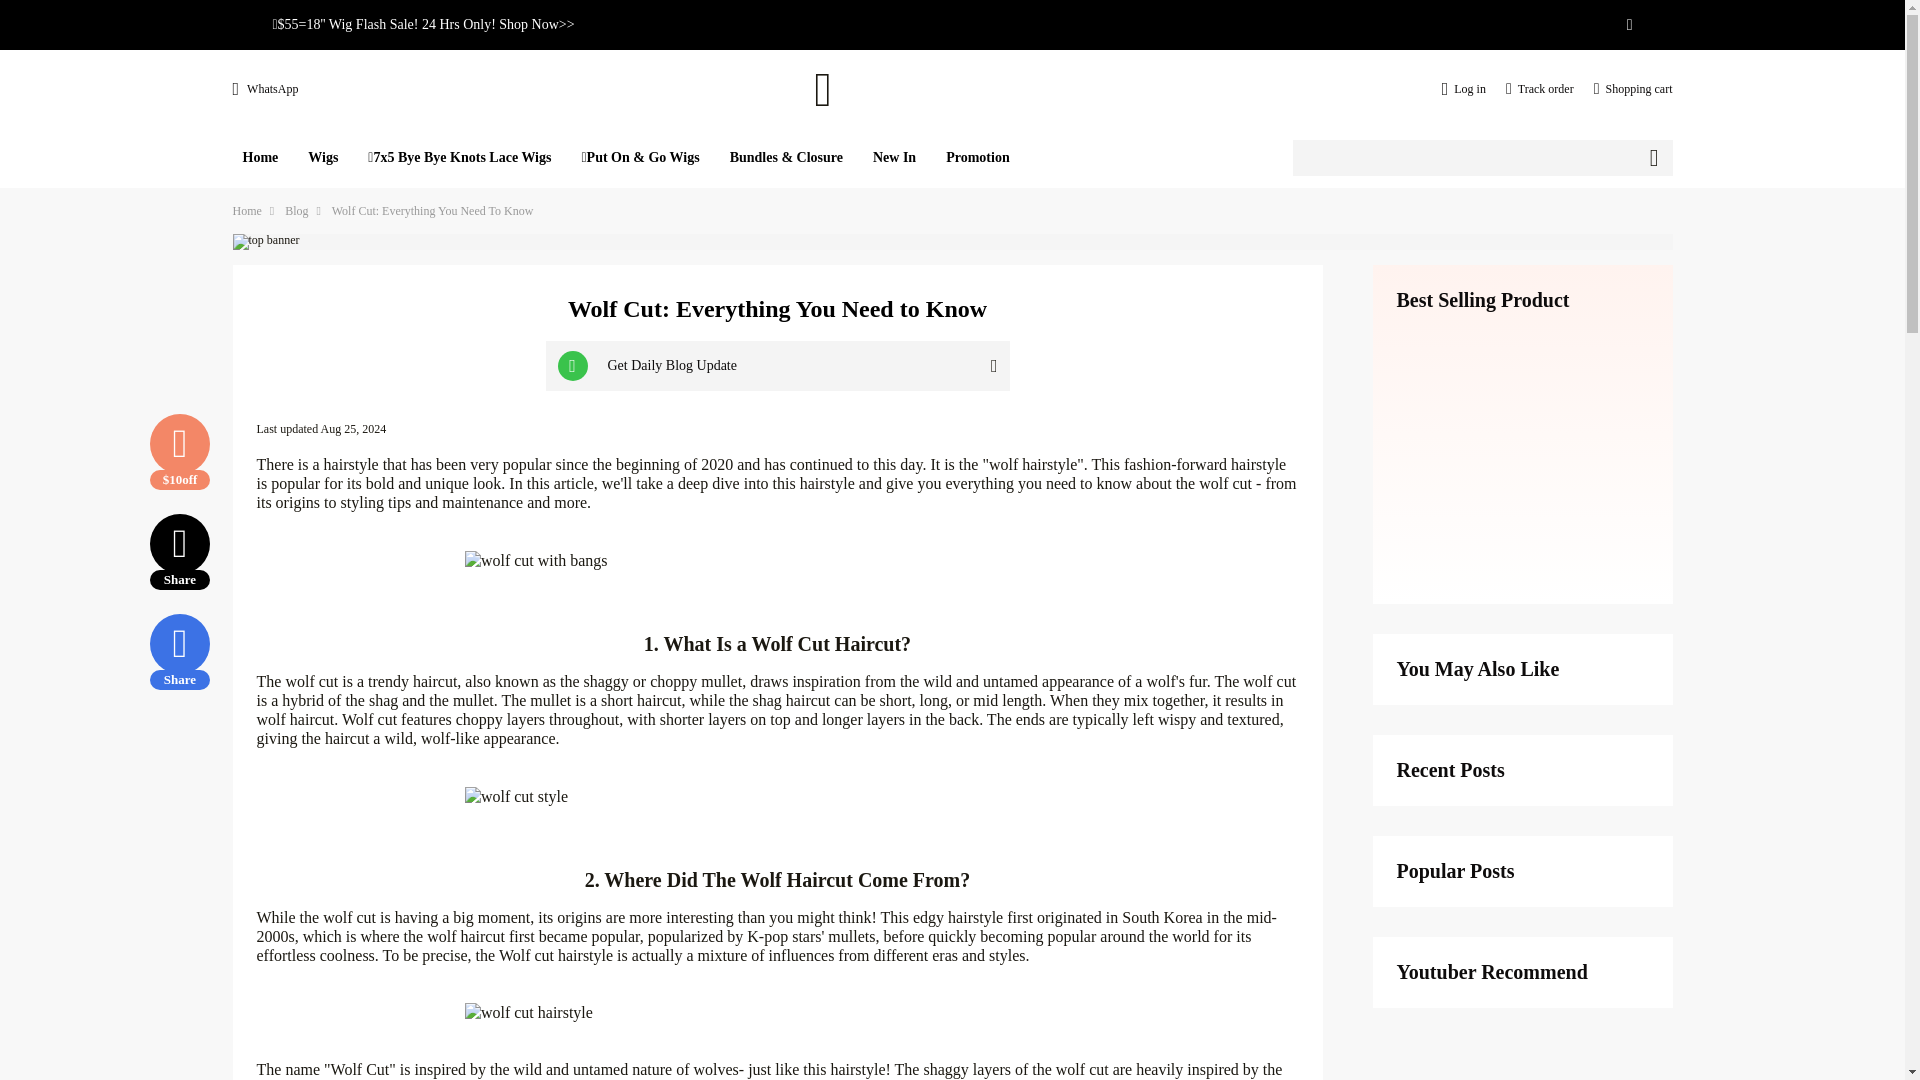 The height and width of the screenshot is (1080, 1920). I want to click on New In, so click(894, 157).